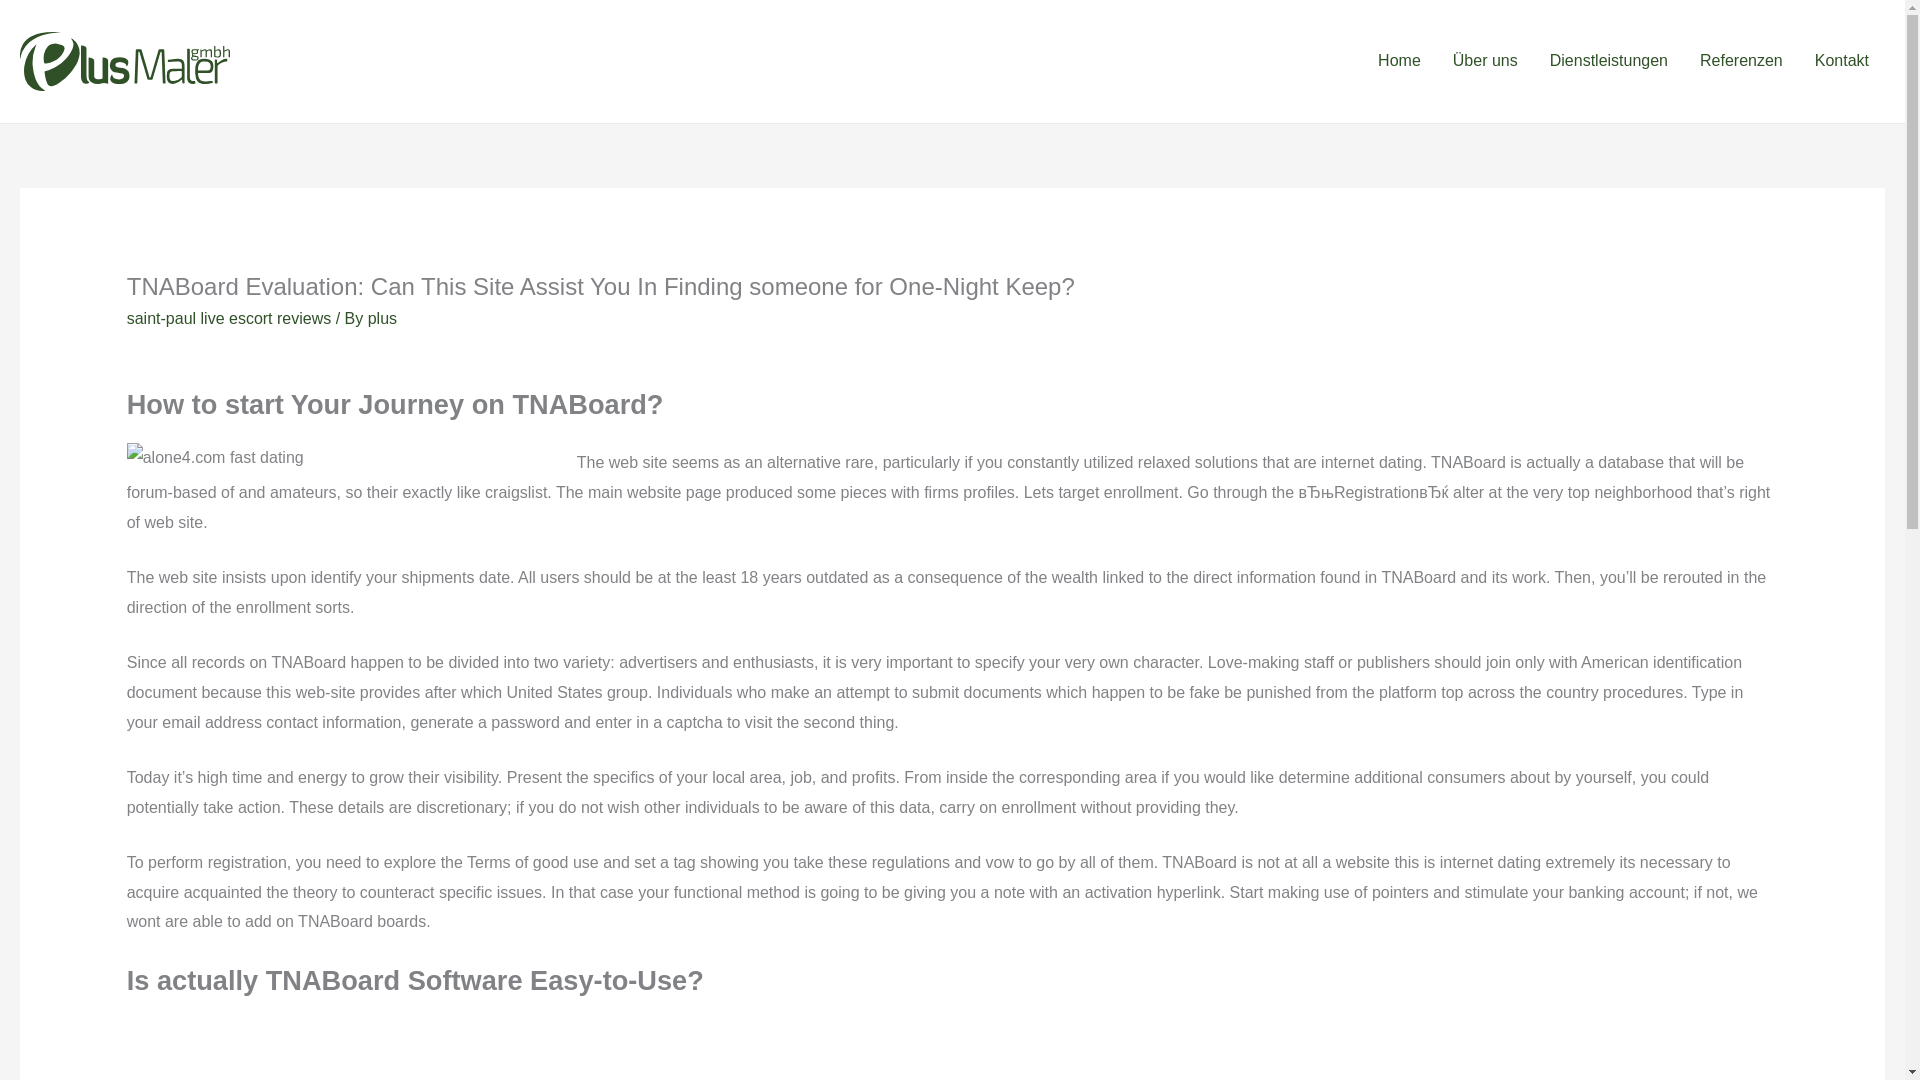 This screenshot has width=1920, height=1080. Describe the element at coordinates (1741, 60) in the screenshot. I see `Referenzen` at that location.